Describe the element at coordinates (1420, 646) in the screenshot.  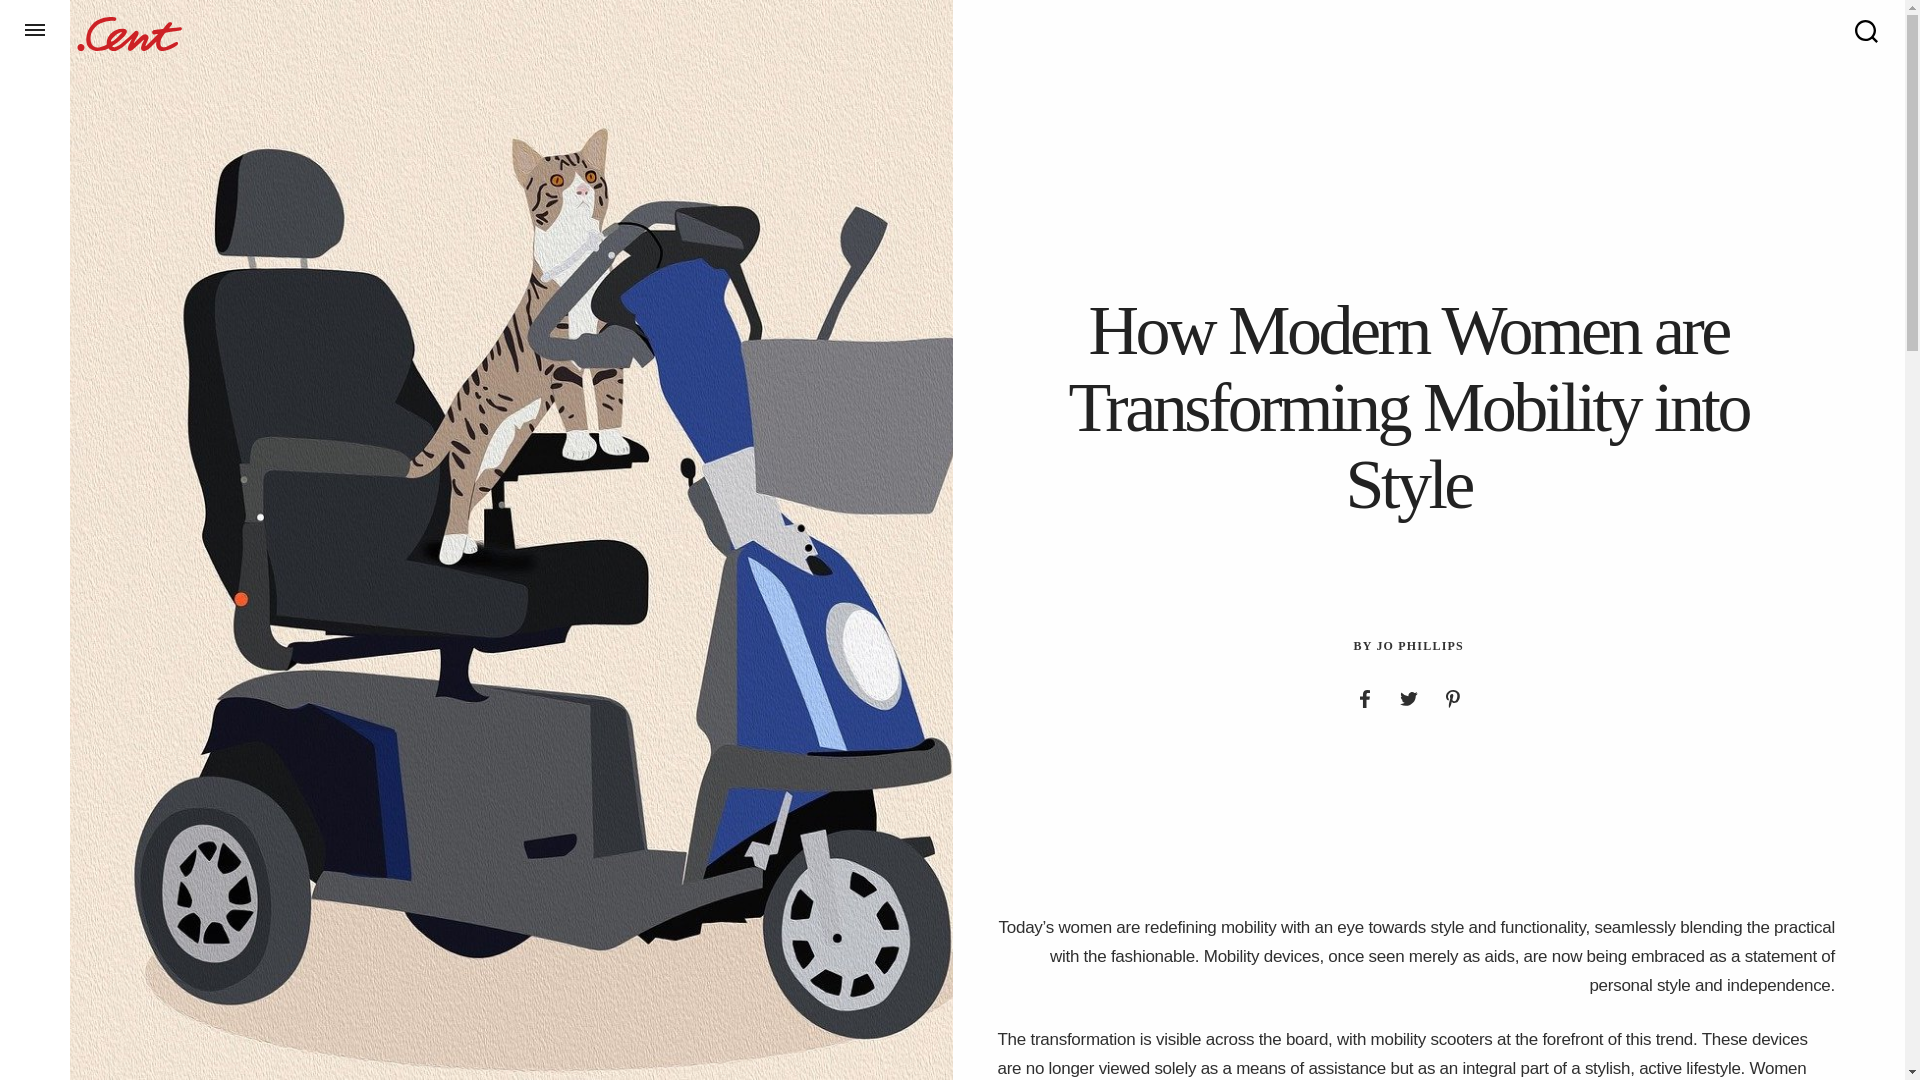
I see `Author Profile` at that location.